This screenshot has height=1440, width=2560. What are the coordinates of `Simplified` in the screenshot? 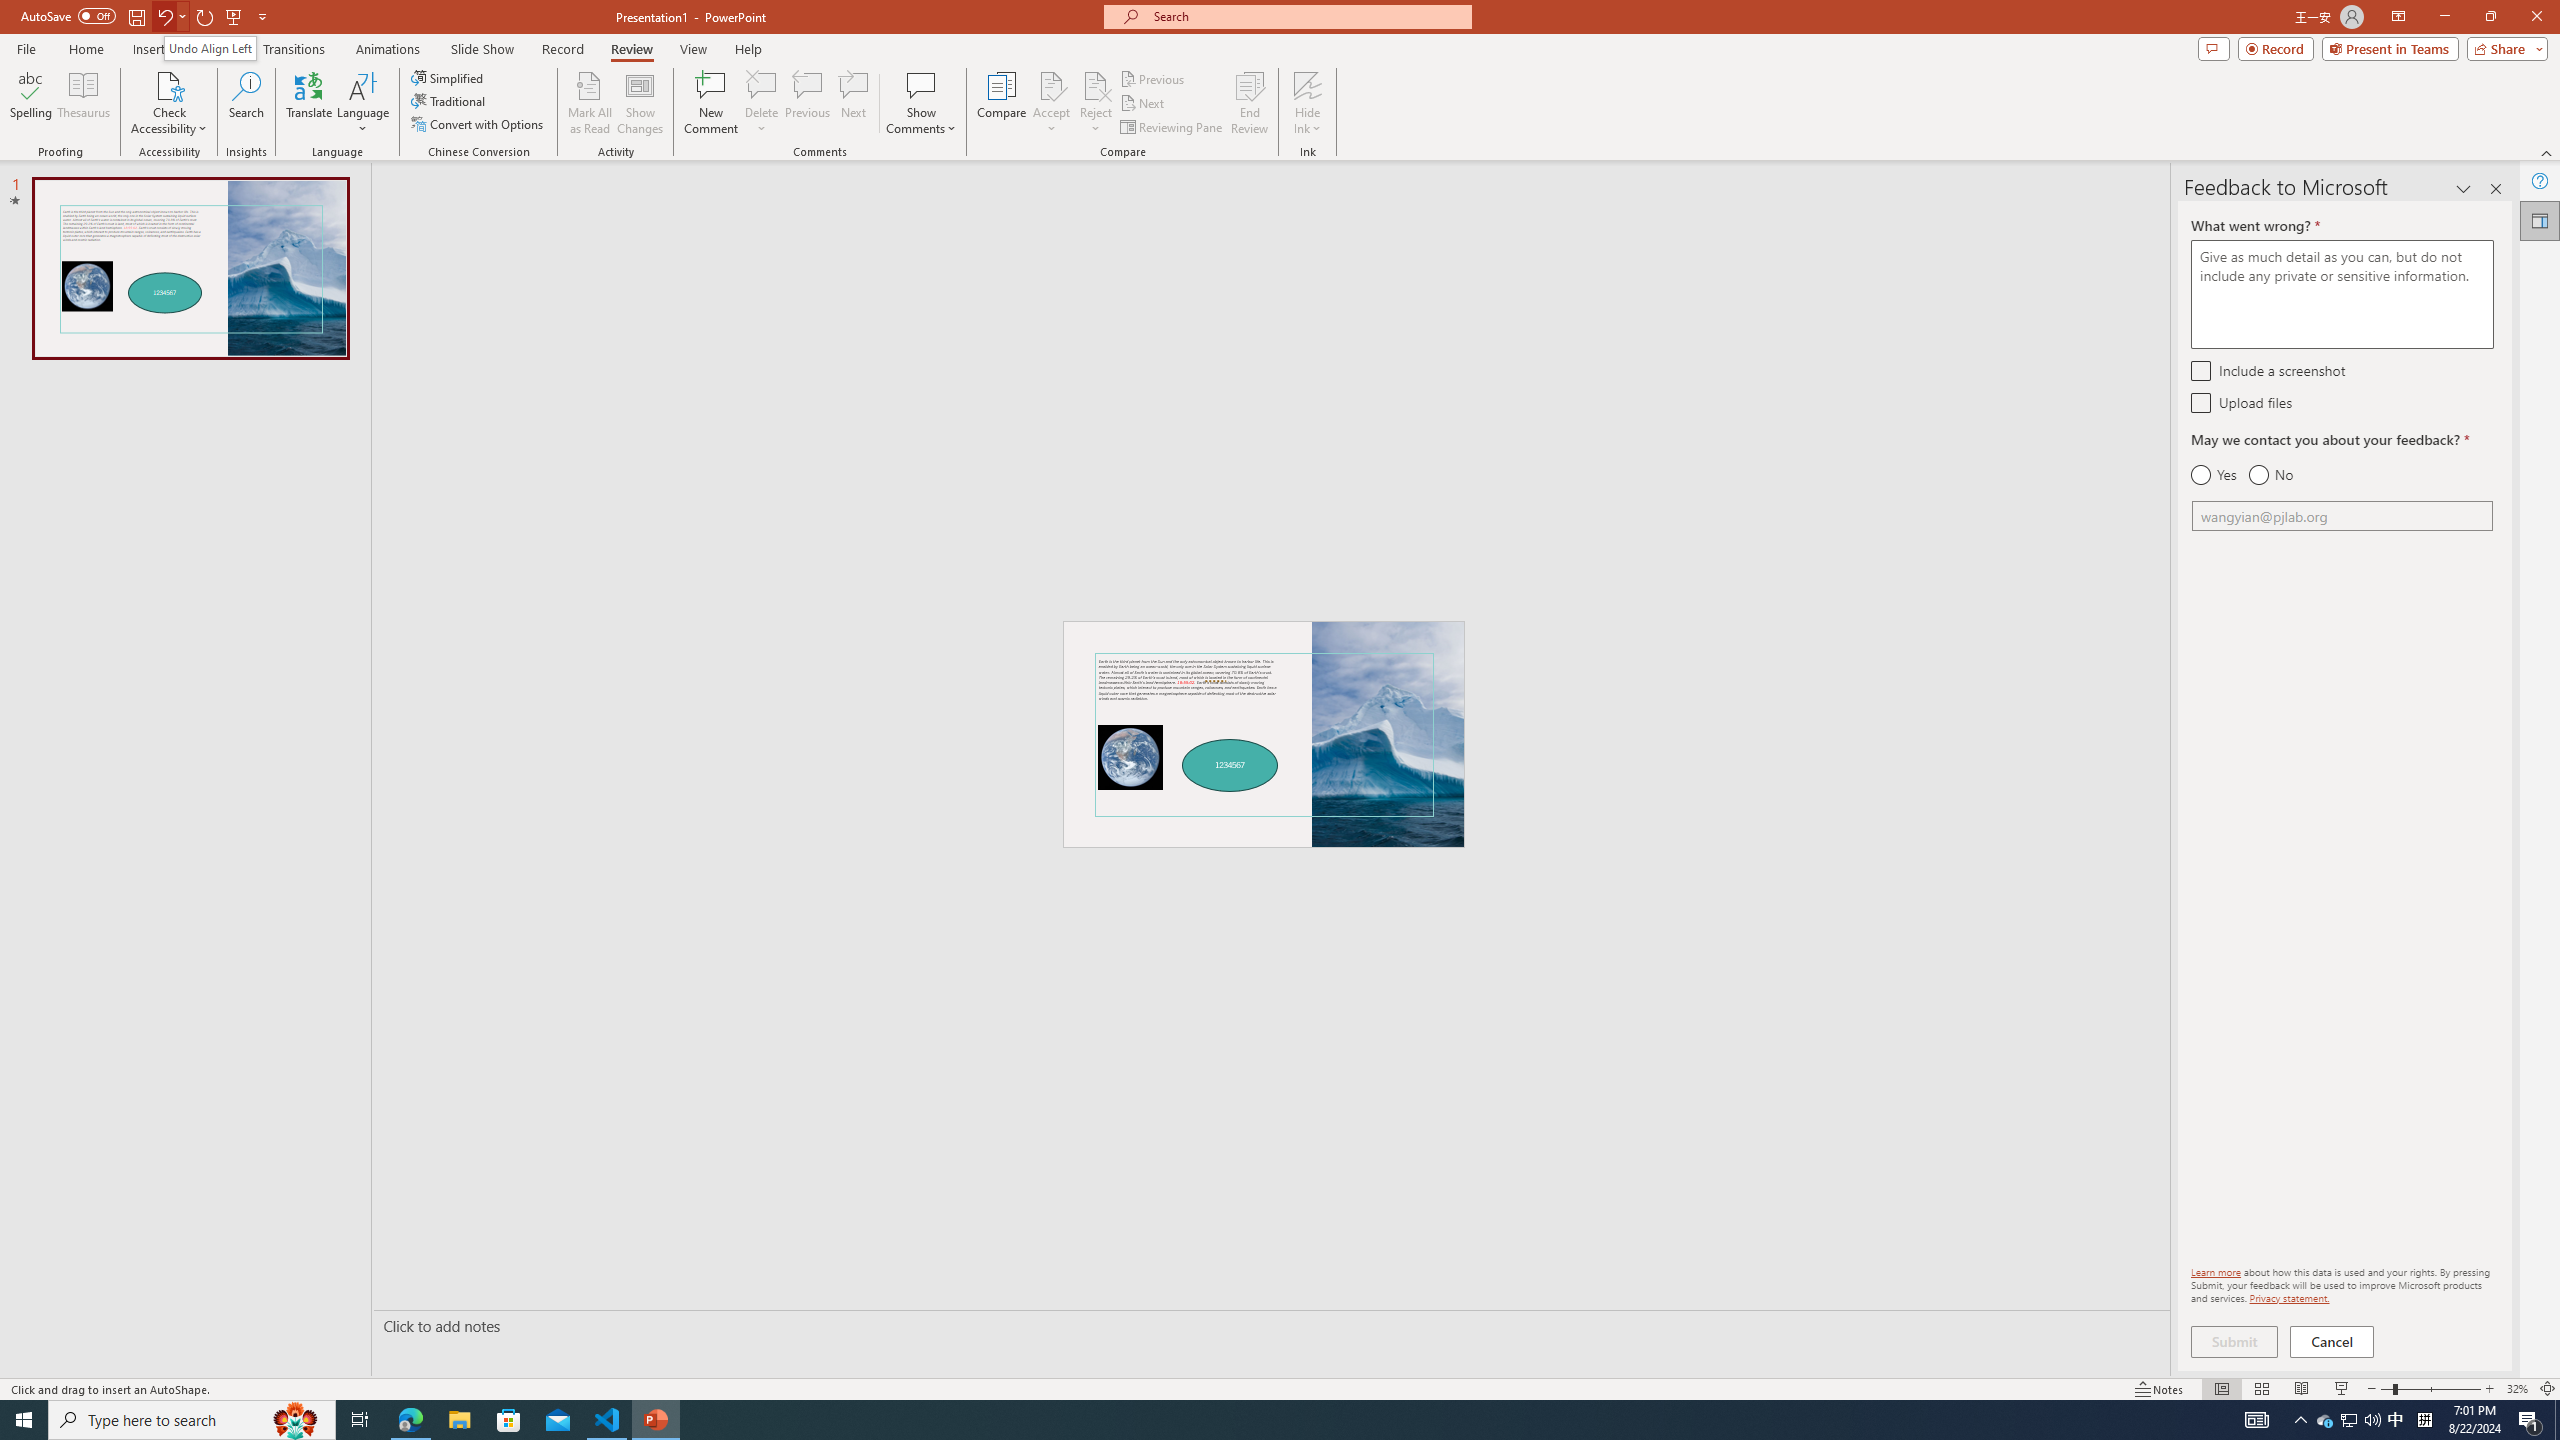 It's located at (448, 78).